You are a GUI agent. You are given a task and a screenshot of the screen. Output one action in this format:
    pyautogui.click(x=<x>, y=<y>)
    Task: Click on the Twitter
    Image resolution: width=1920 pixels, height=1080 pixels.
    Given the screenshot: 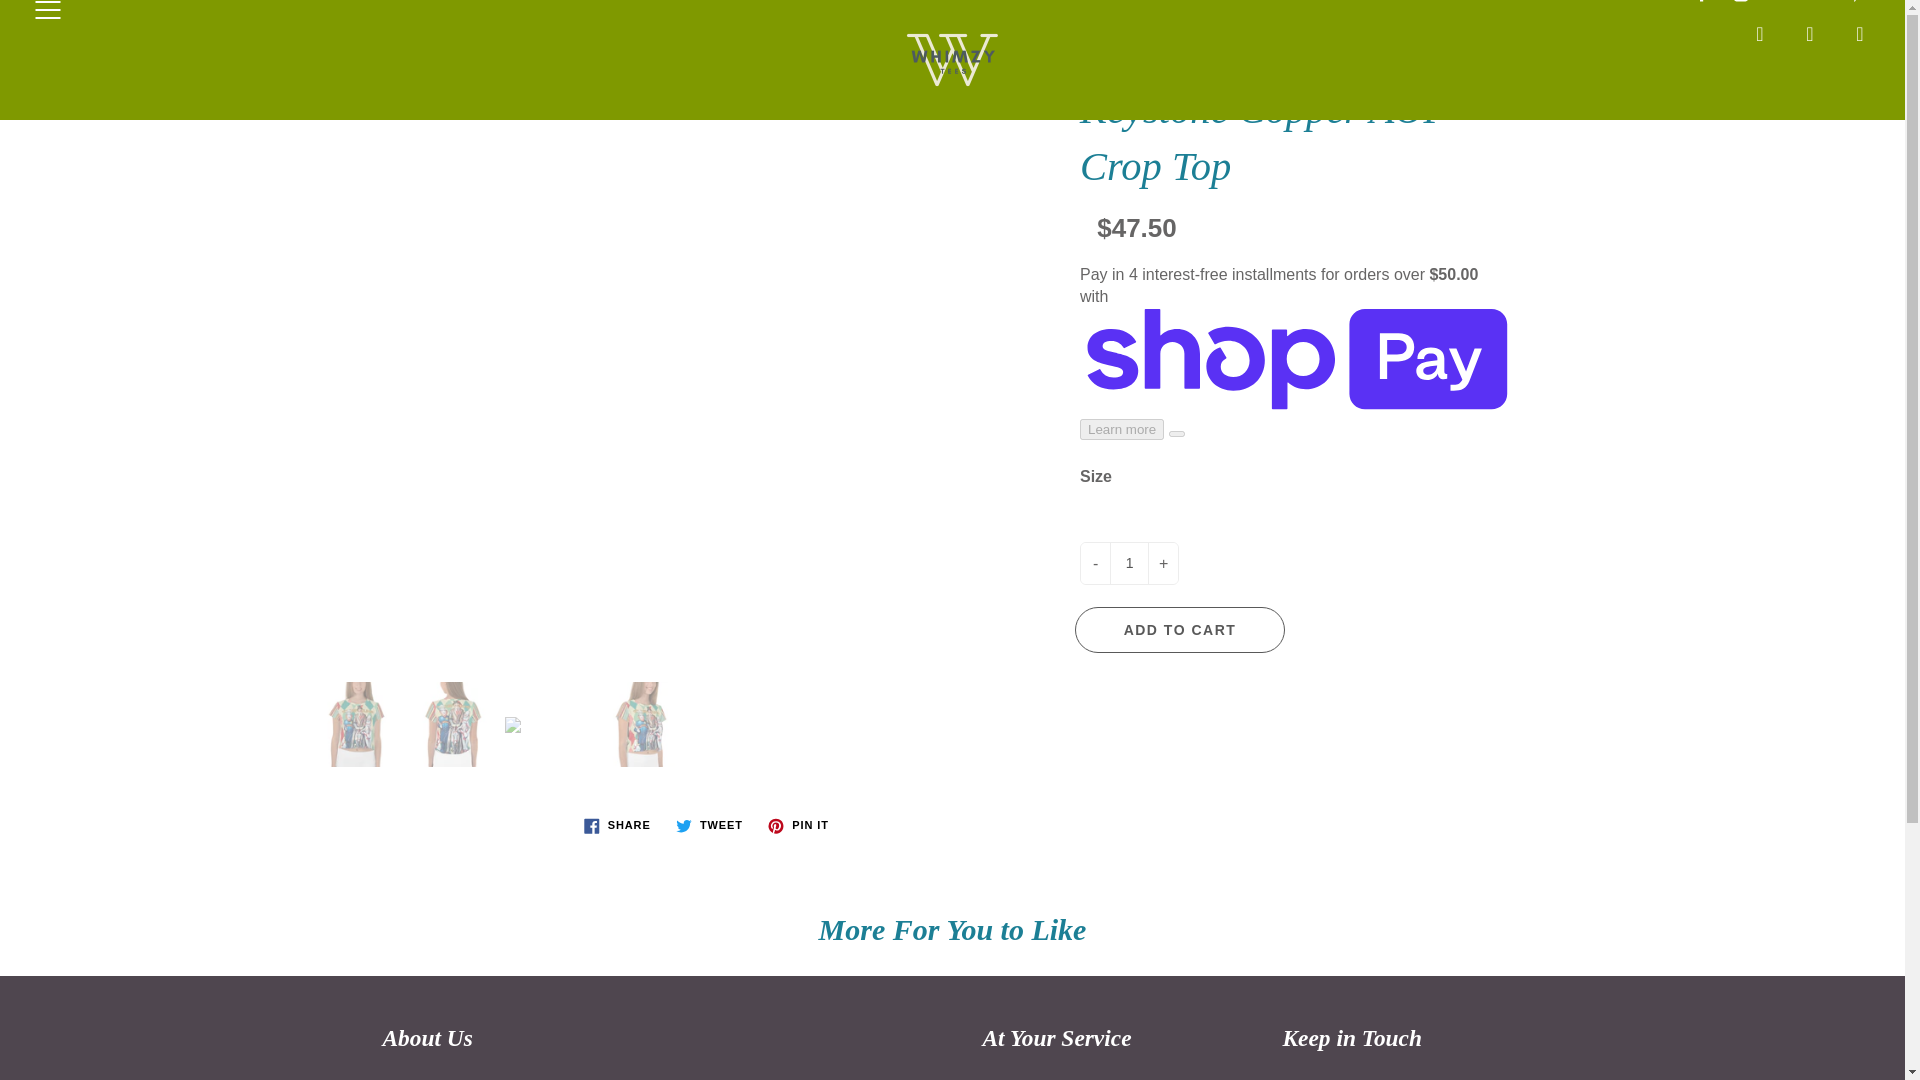 What is the action you would take?
    pyautogui.click(x=1778, y=4)
    